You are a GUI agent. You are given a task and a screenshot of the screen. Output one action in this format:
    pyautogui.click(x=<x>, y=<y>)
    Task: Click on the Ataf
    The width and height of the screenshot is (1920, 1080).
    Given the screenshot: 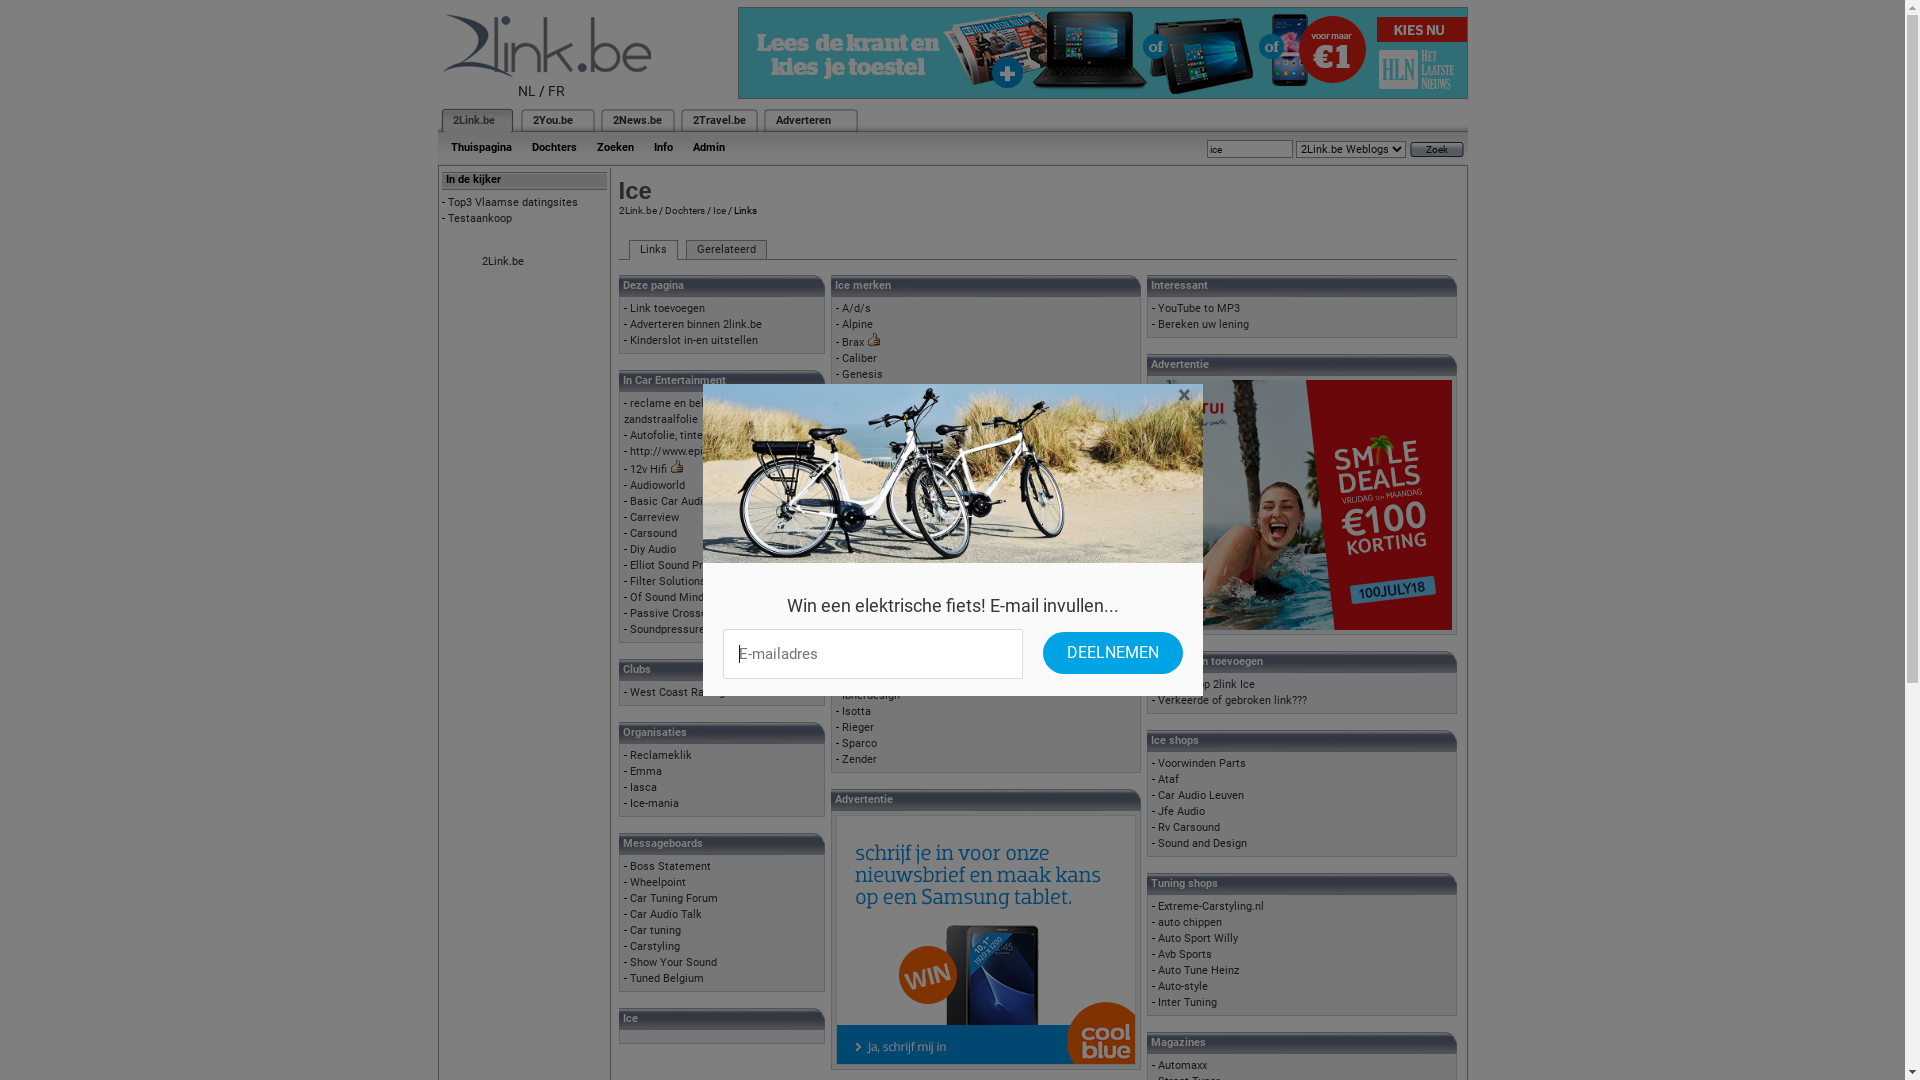 What is the action you would take?
    pyautogui.click(x=1168, y=780)
    